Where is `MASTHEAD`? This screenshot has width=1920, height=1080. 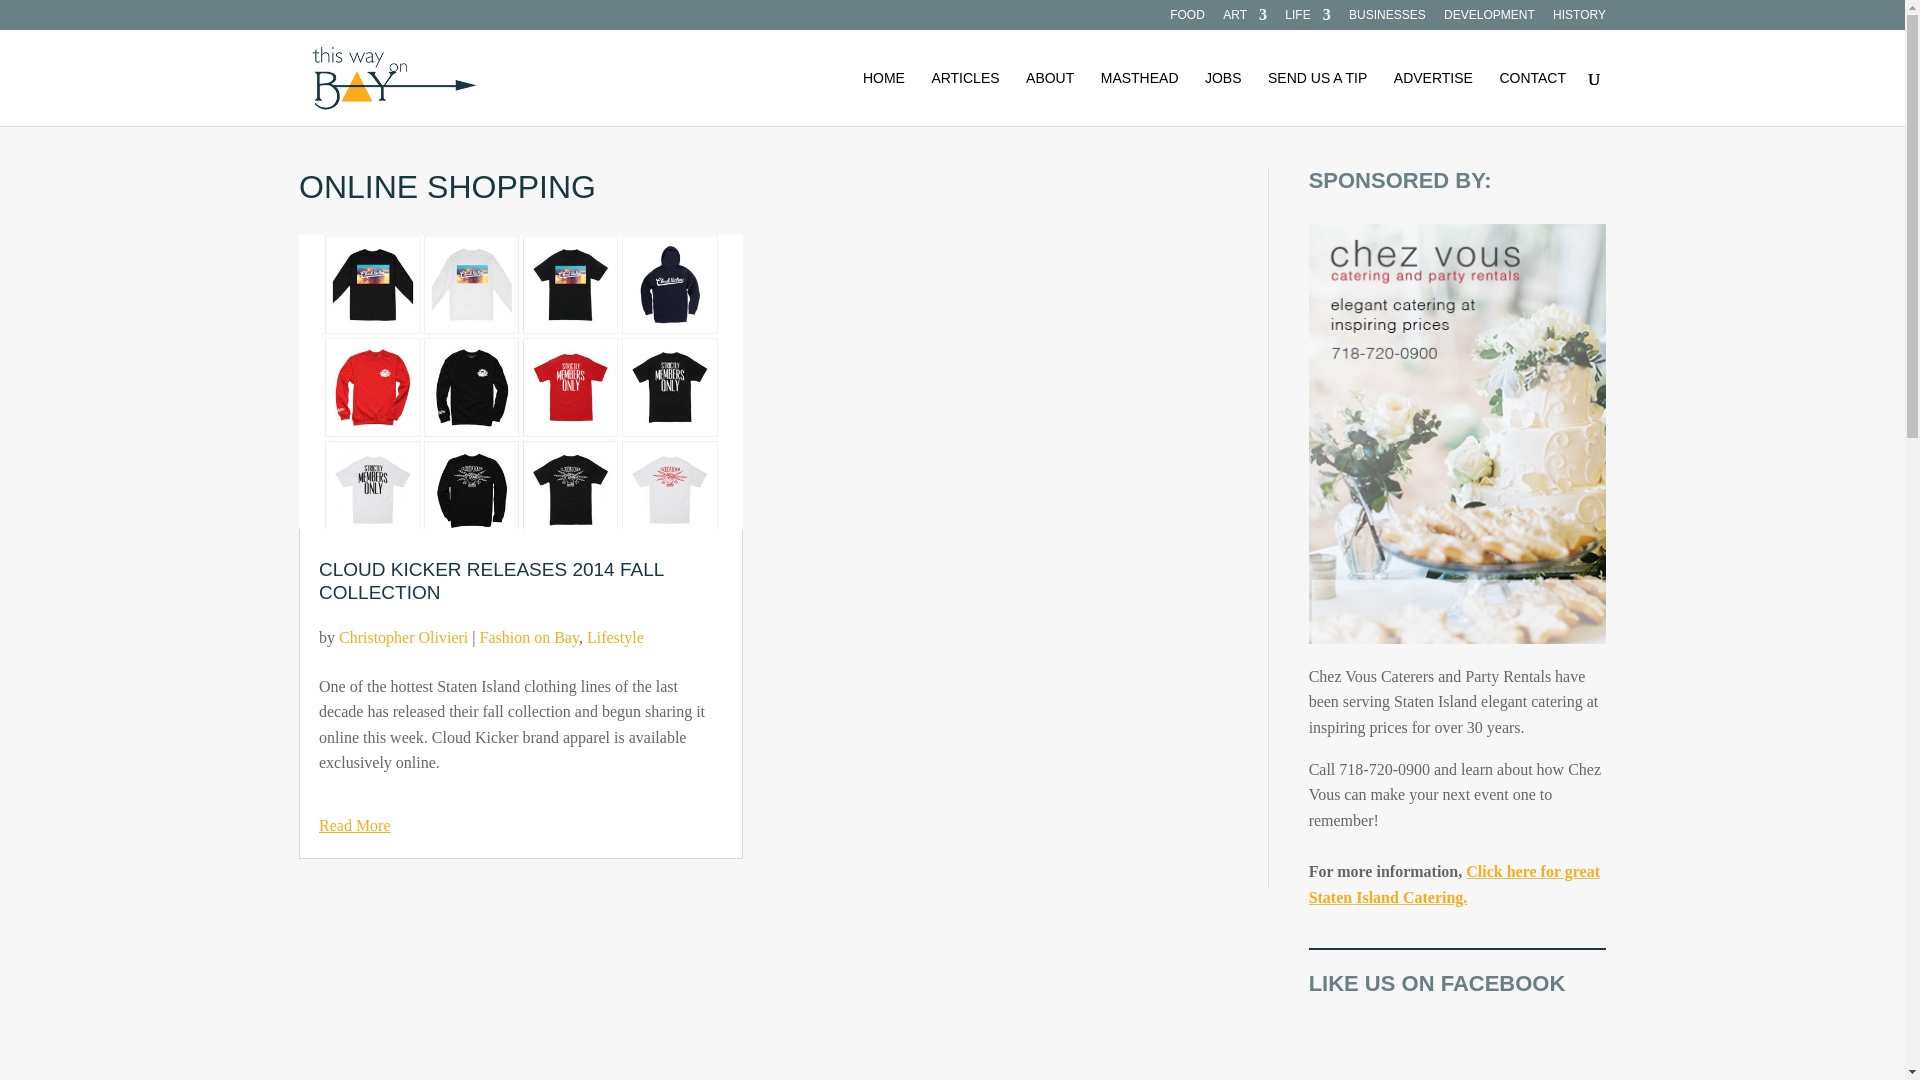 MASTHEAD is located at coordinates (1139, 98).